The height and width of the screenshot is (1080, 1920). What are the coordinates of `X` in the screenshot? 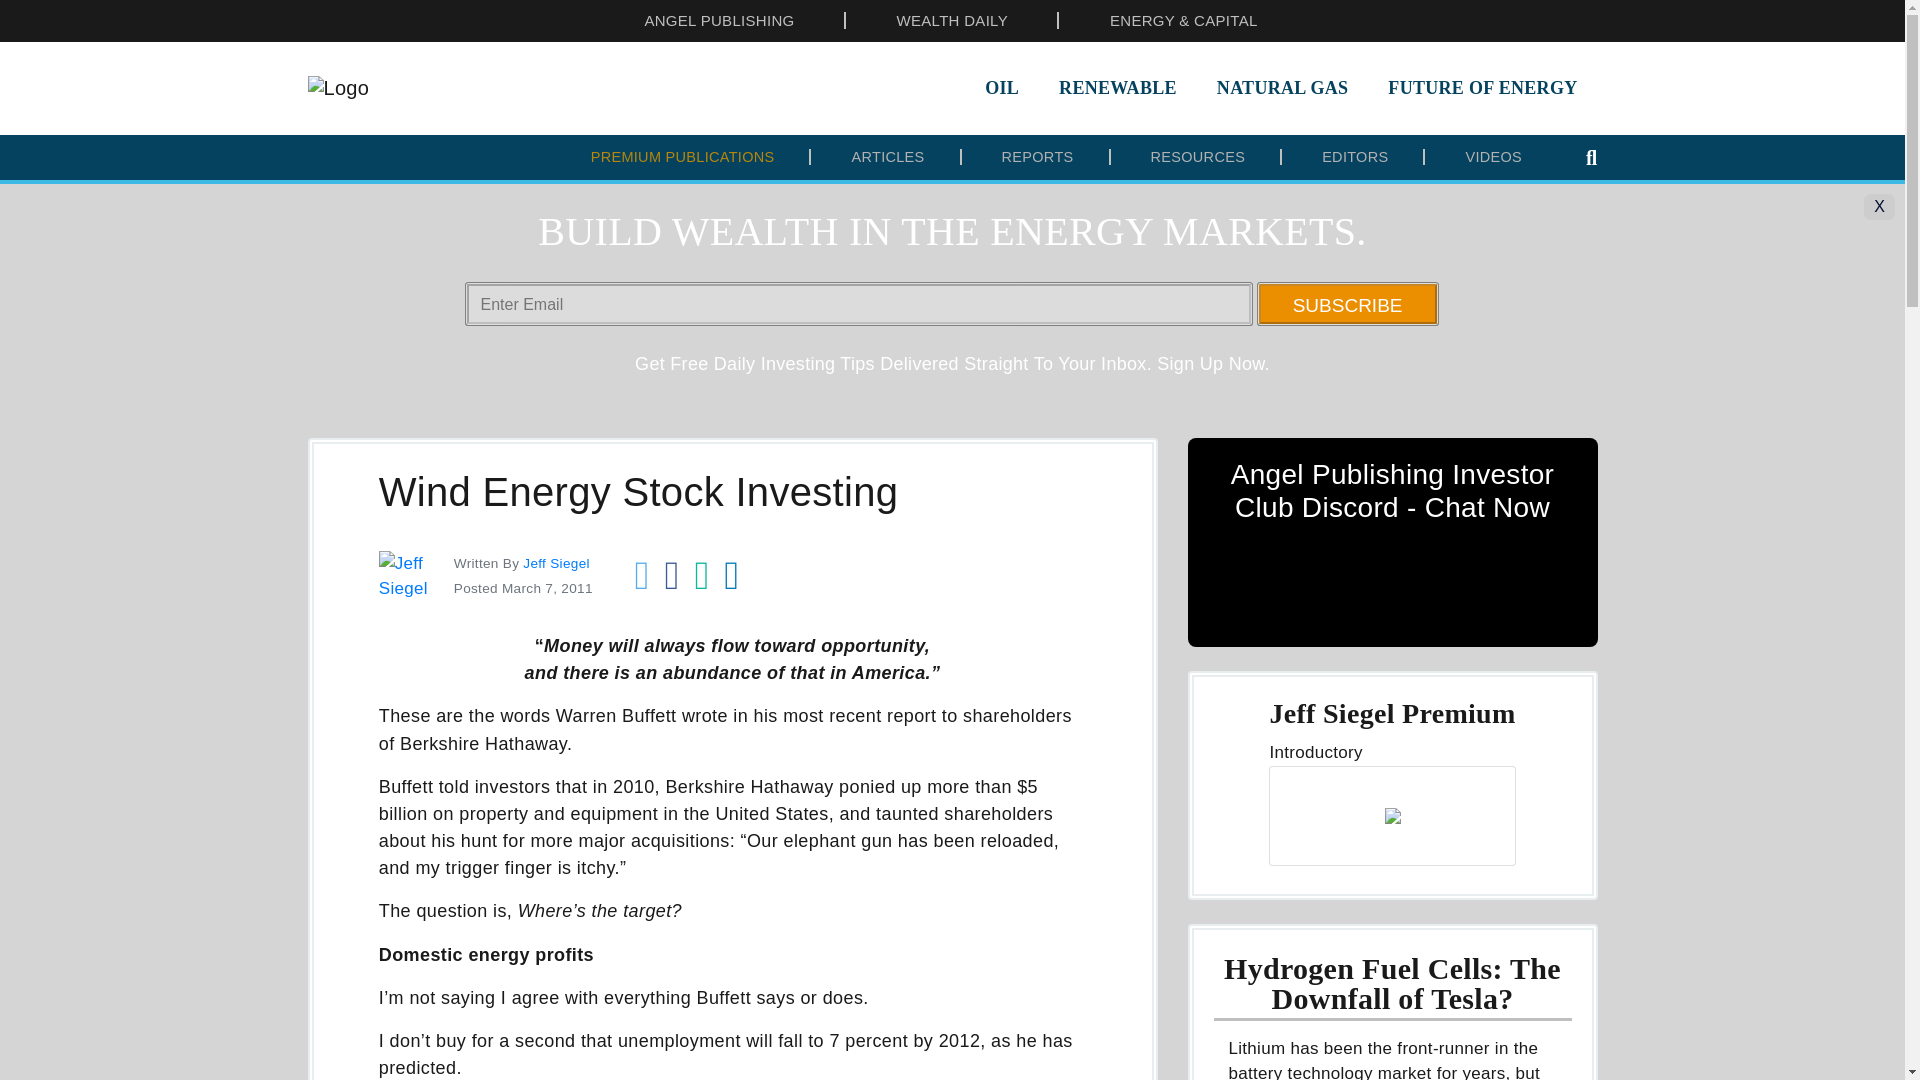 It's located at (1880, 207).